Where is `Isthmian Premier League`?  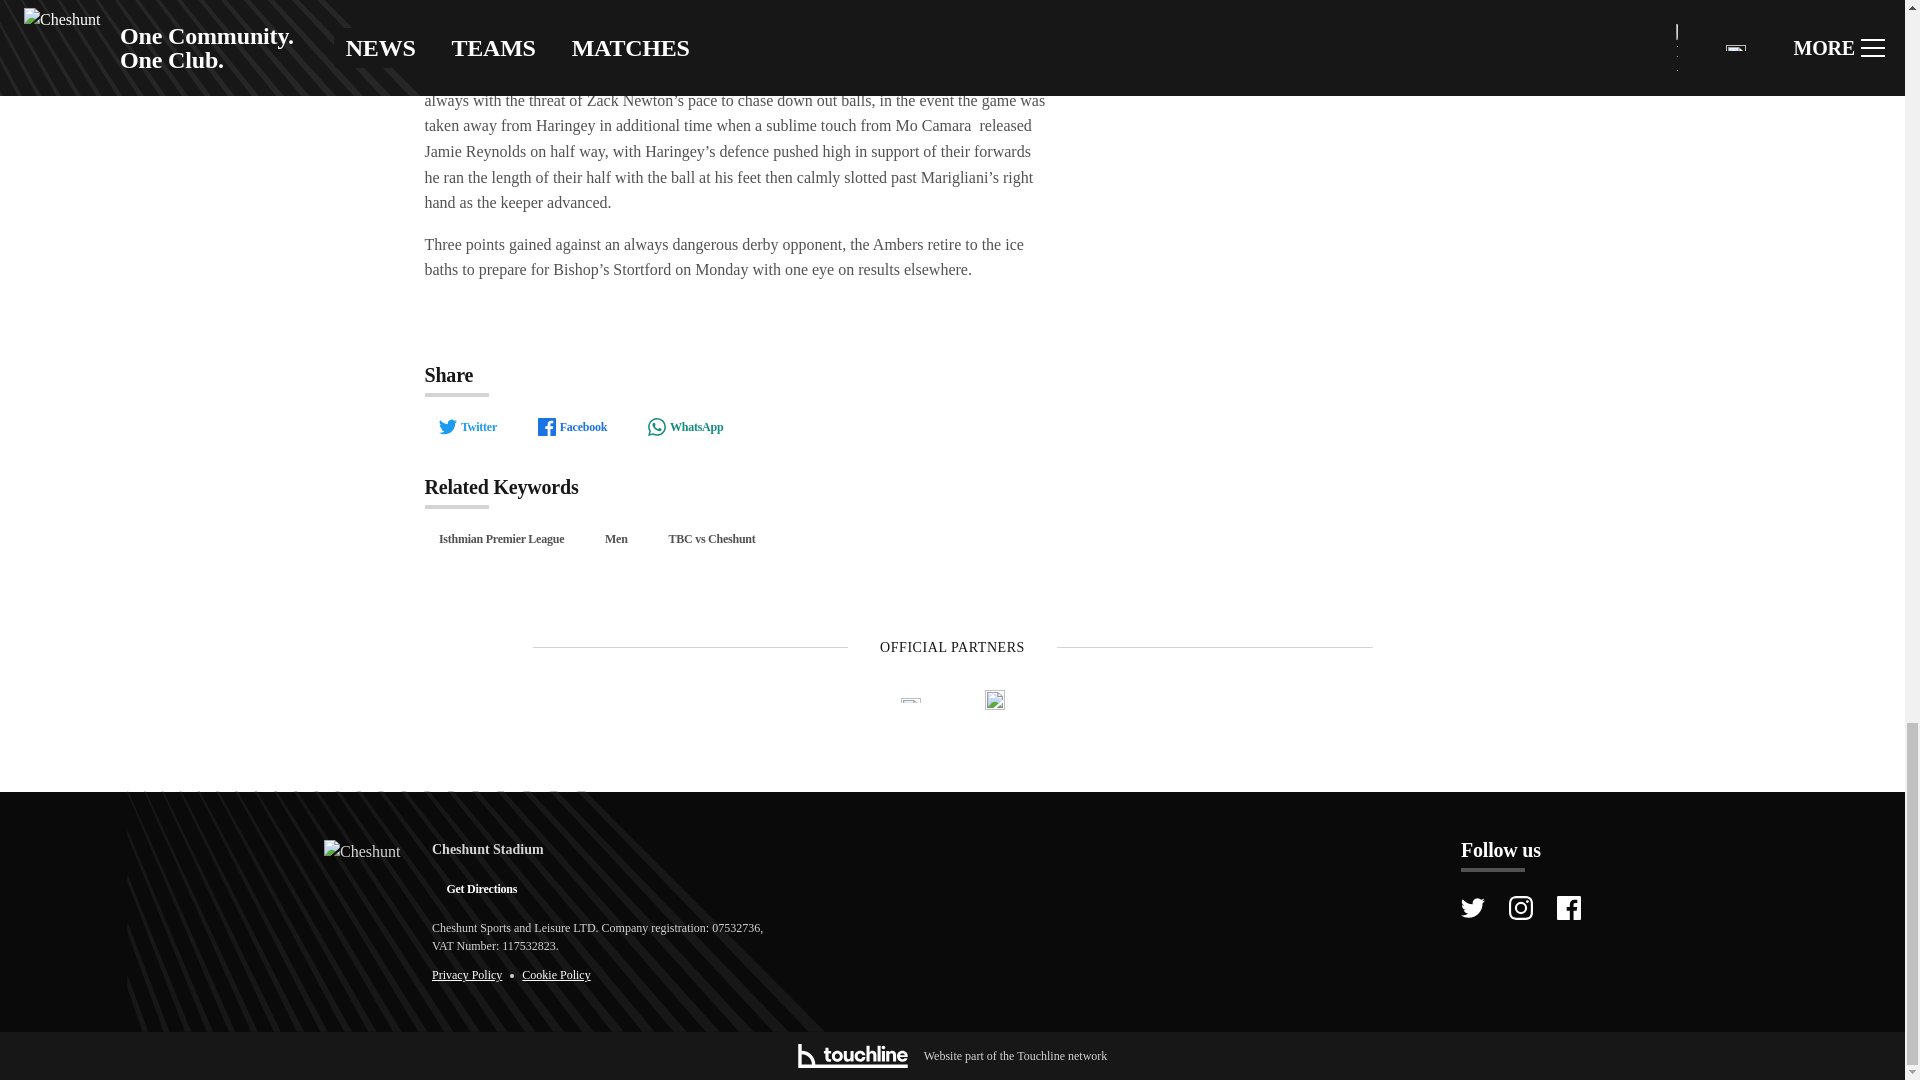
Isthmian Premier League is located at coordinates (500, 538).